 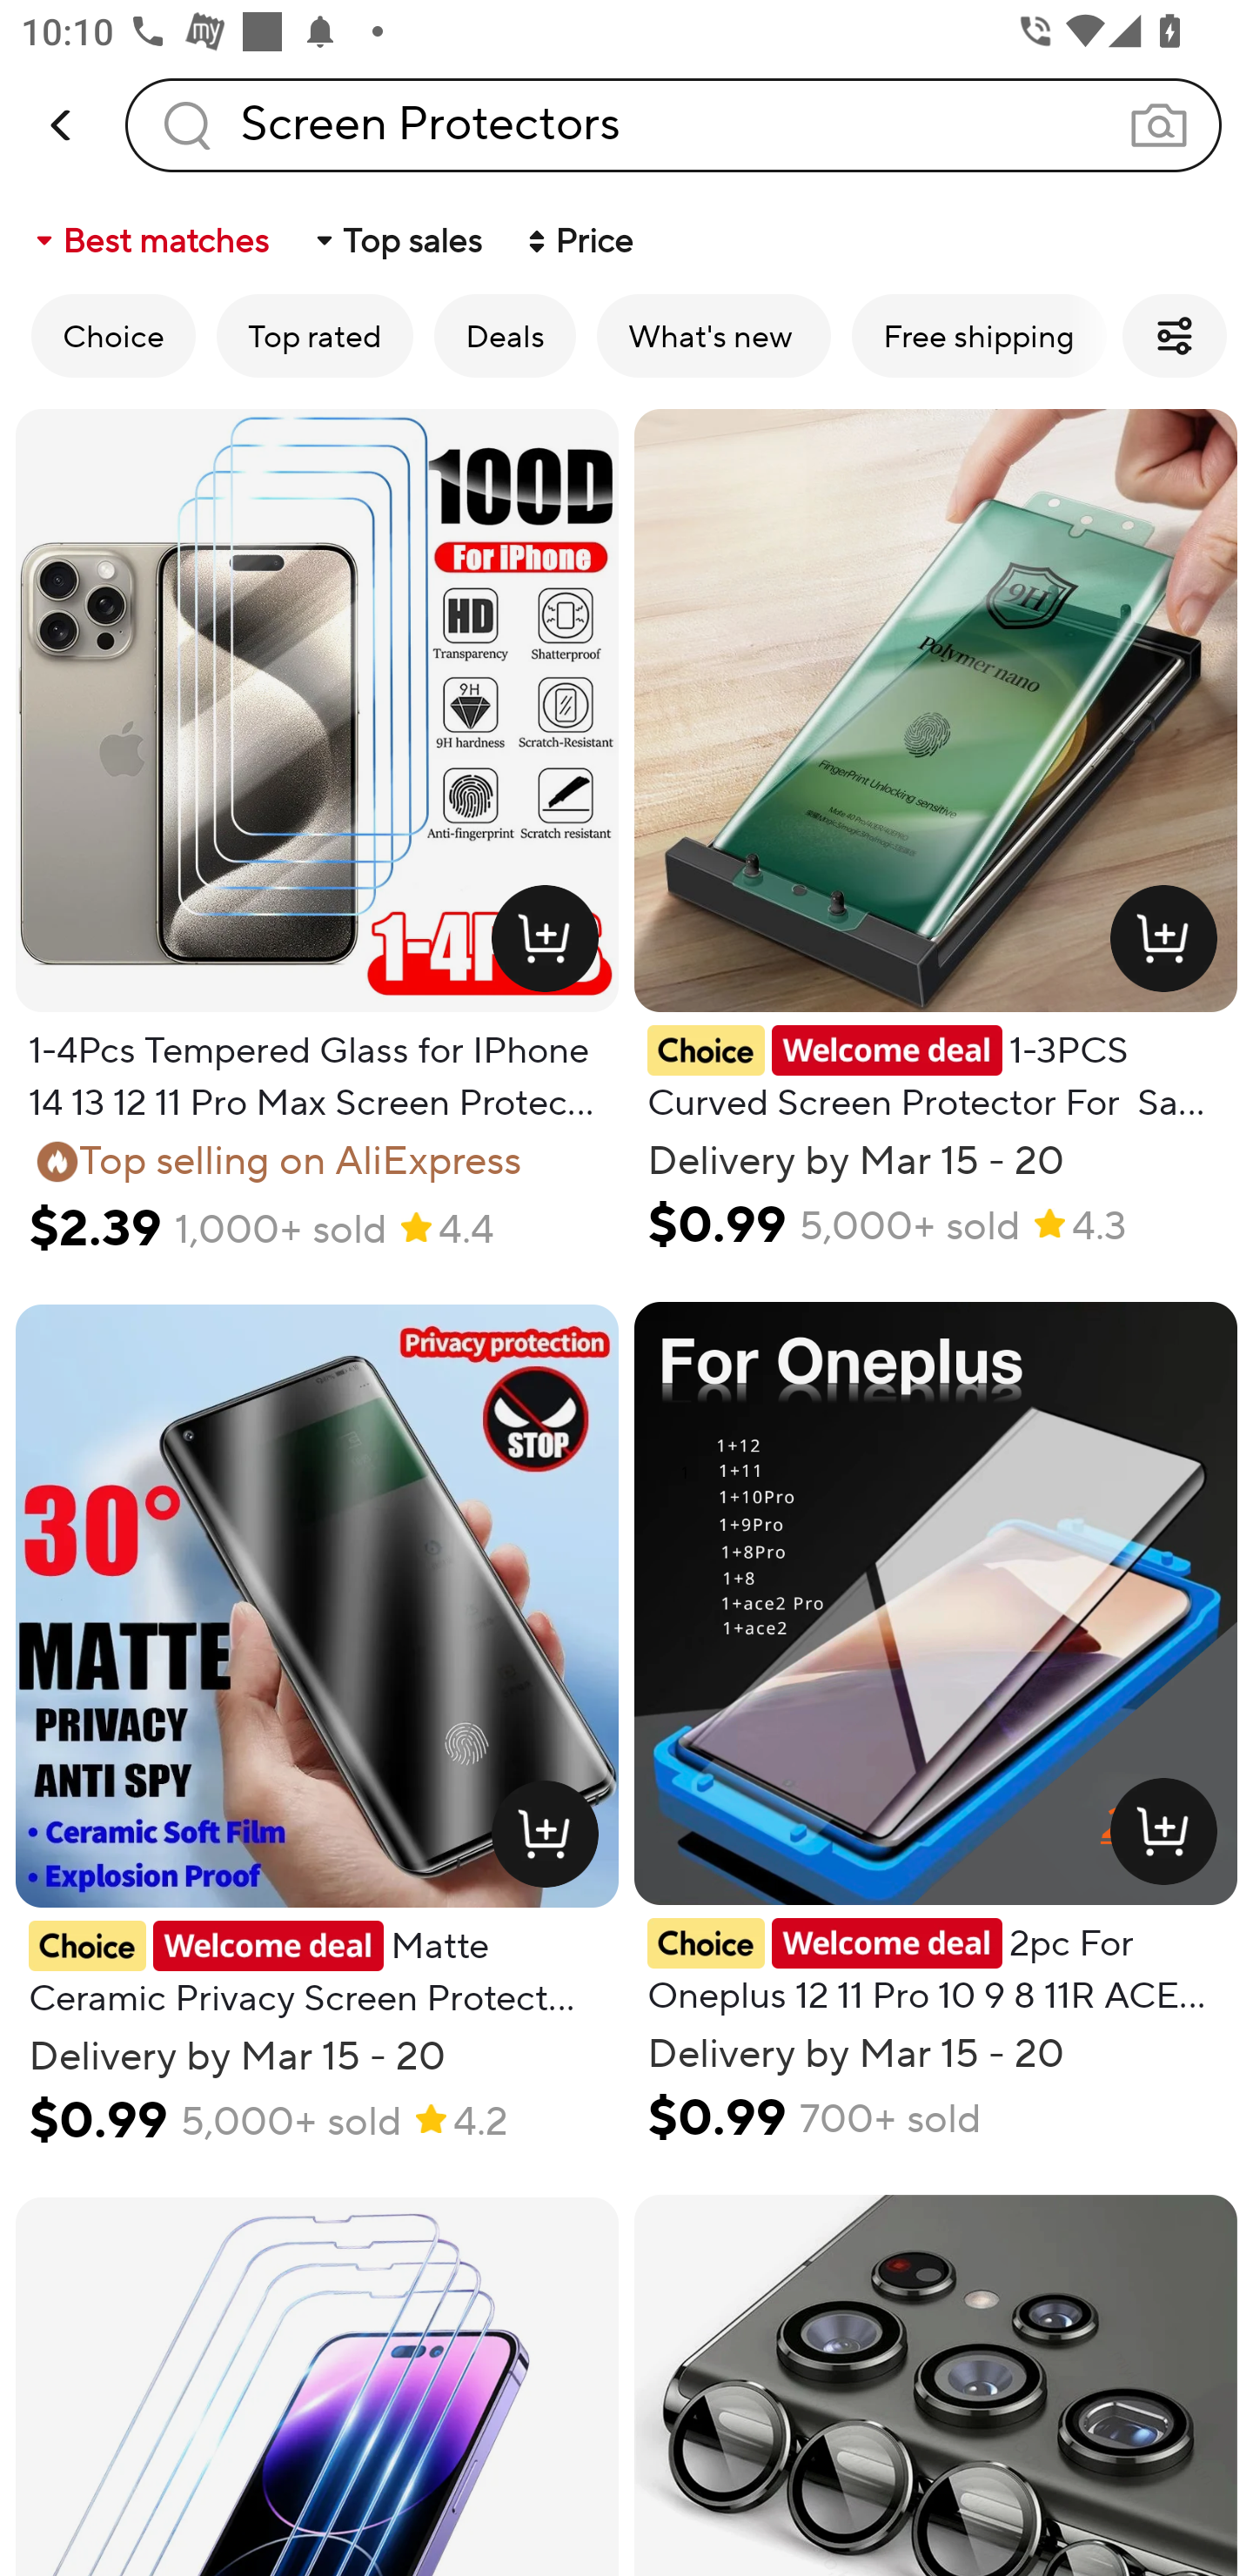 I want to click on back, so click(x=63, y=125).